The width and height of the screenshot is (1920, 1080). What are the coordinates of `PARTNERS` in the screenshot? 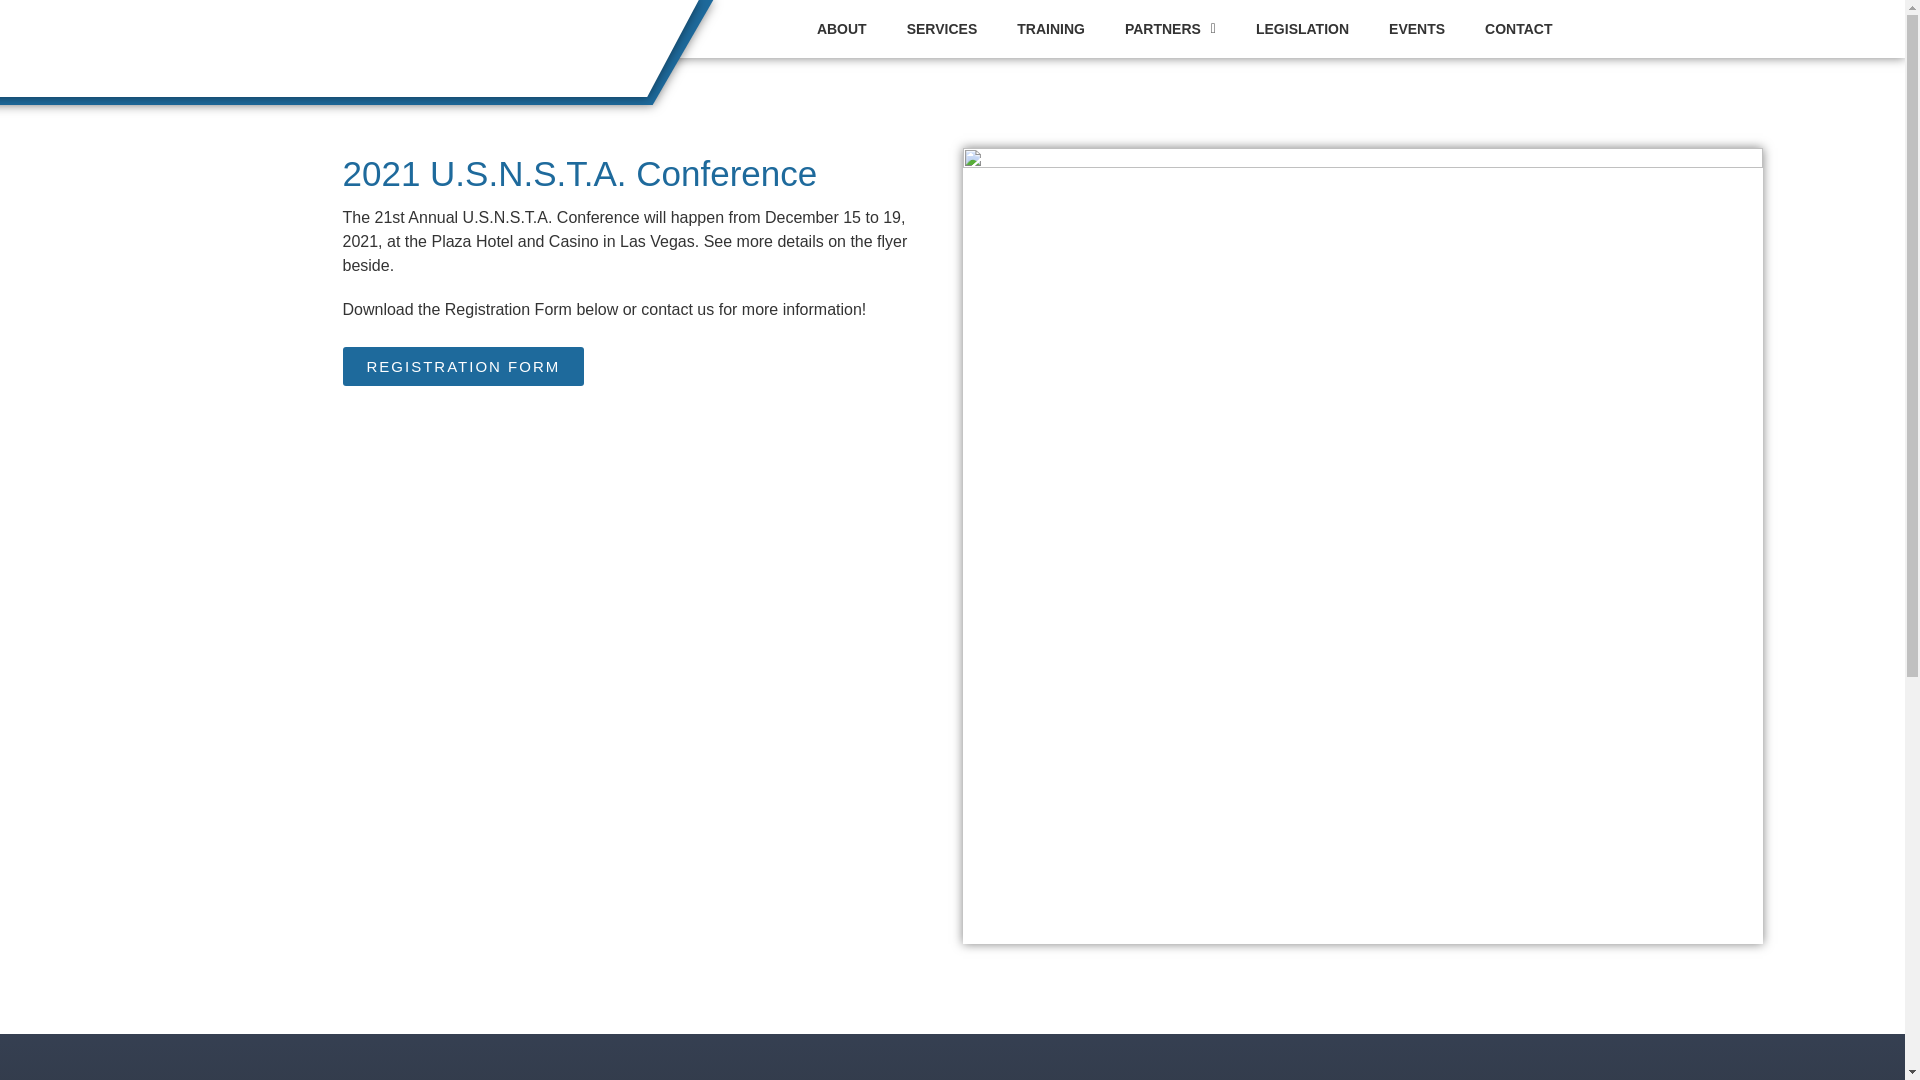 It's located at (1170, 28).